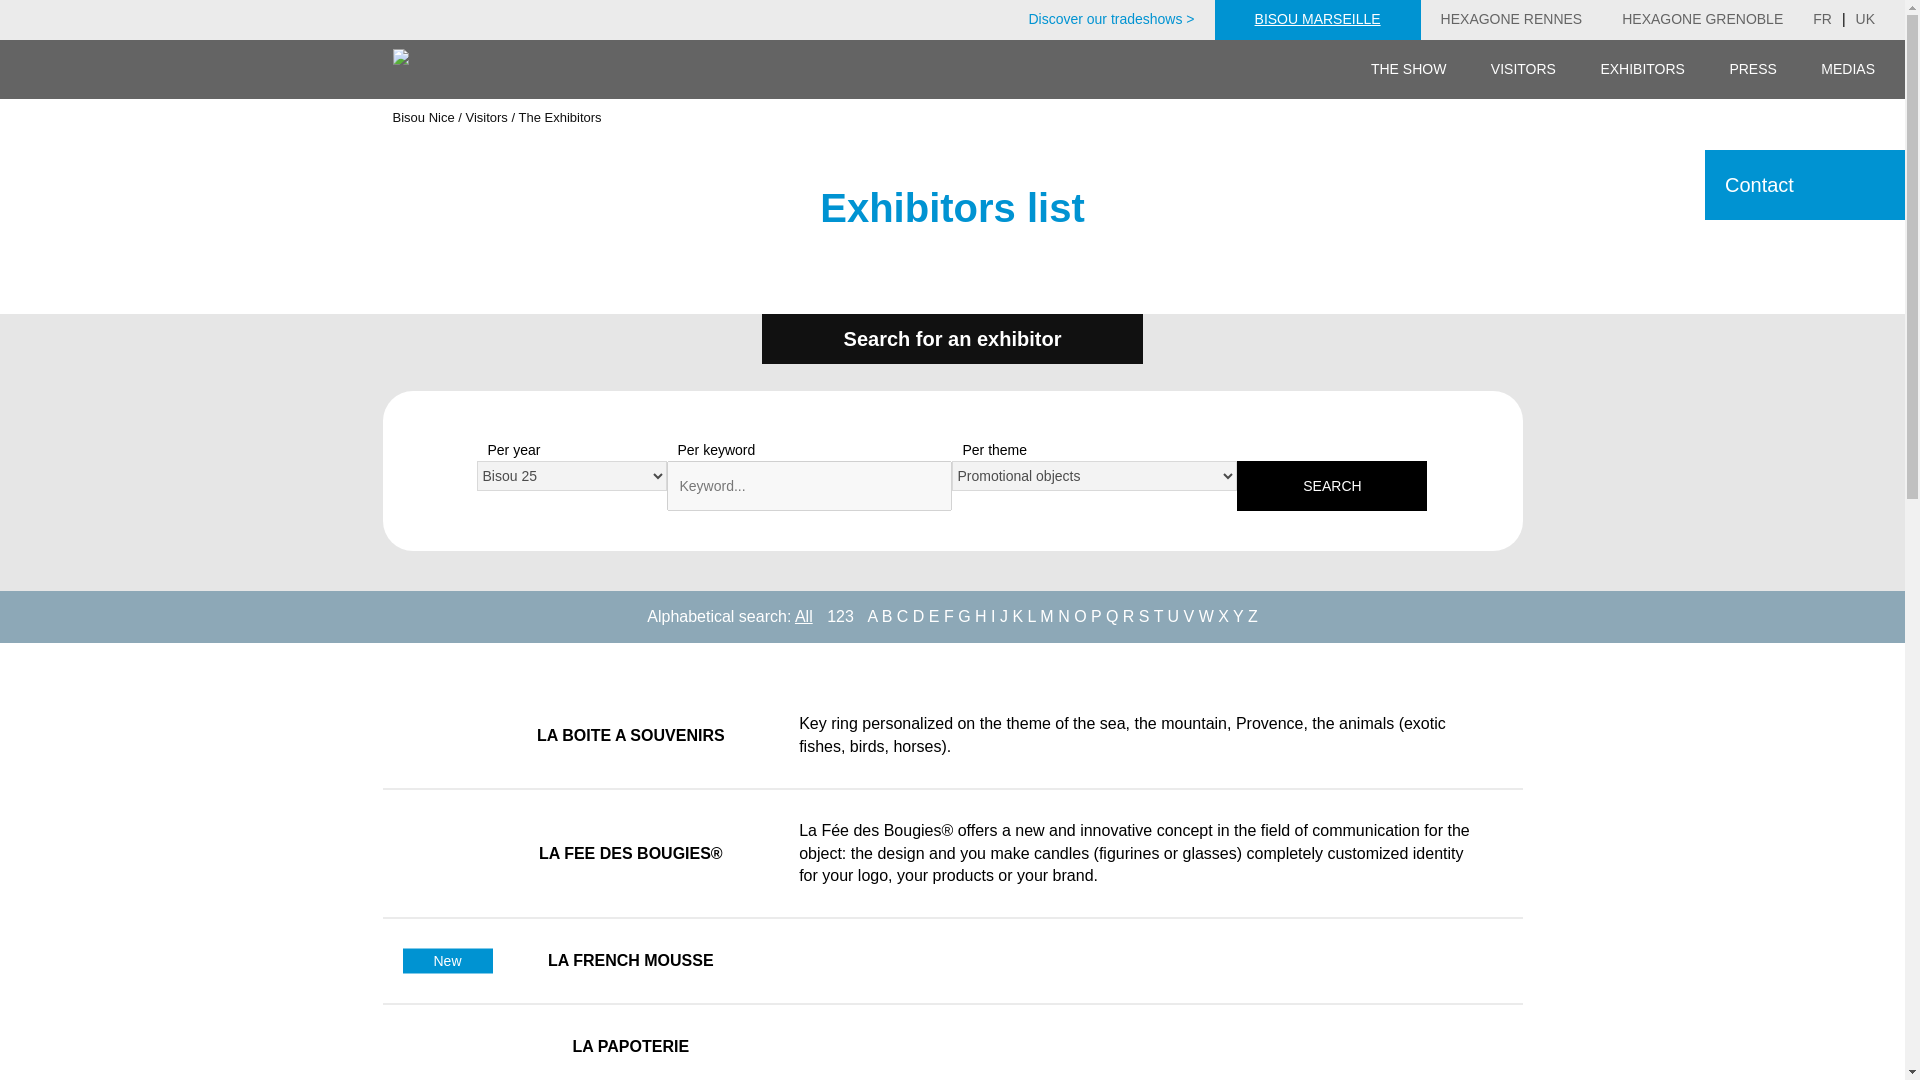 This screenshot has height=1080, width=1920. I want to click on VISITORS, so click(1523, 70).